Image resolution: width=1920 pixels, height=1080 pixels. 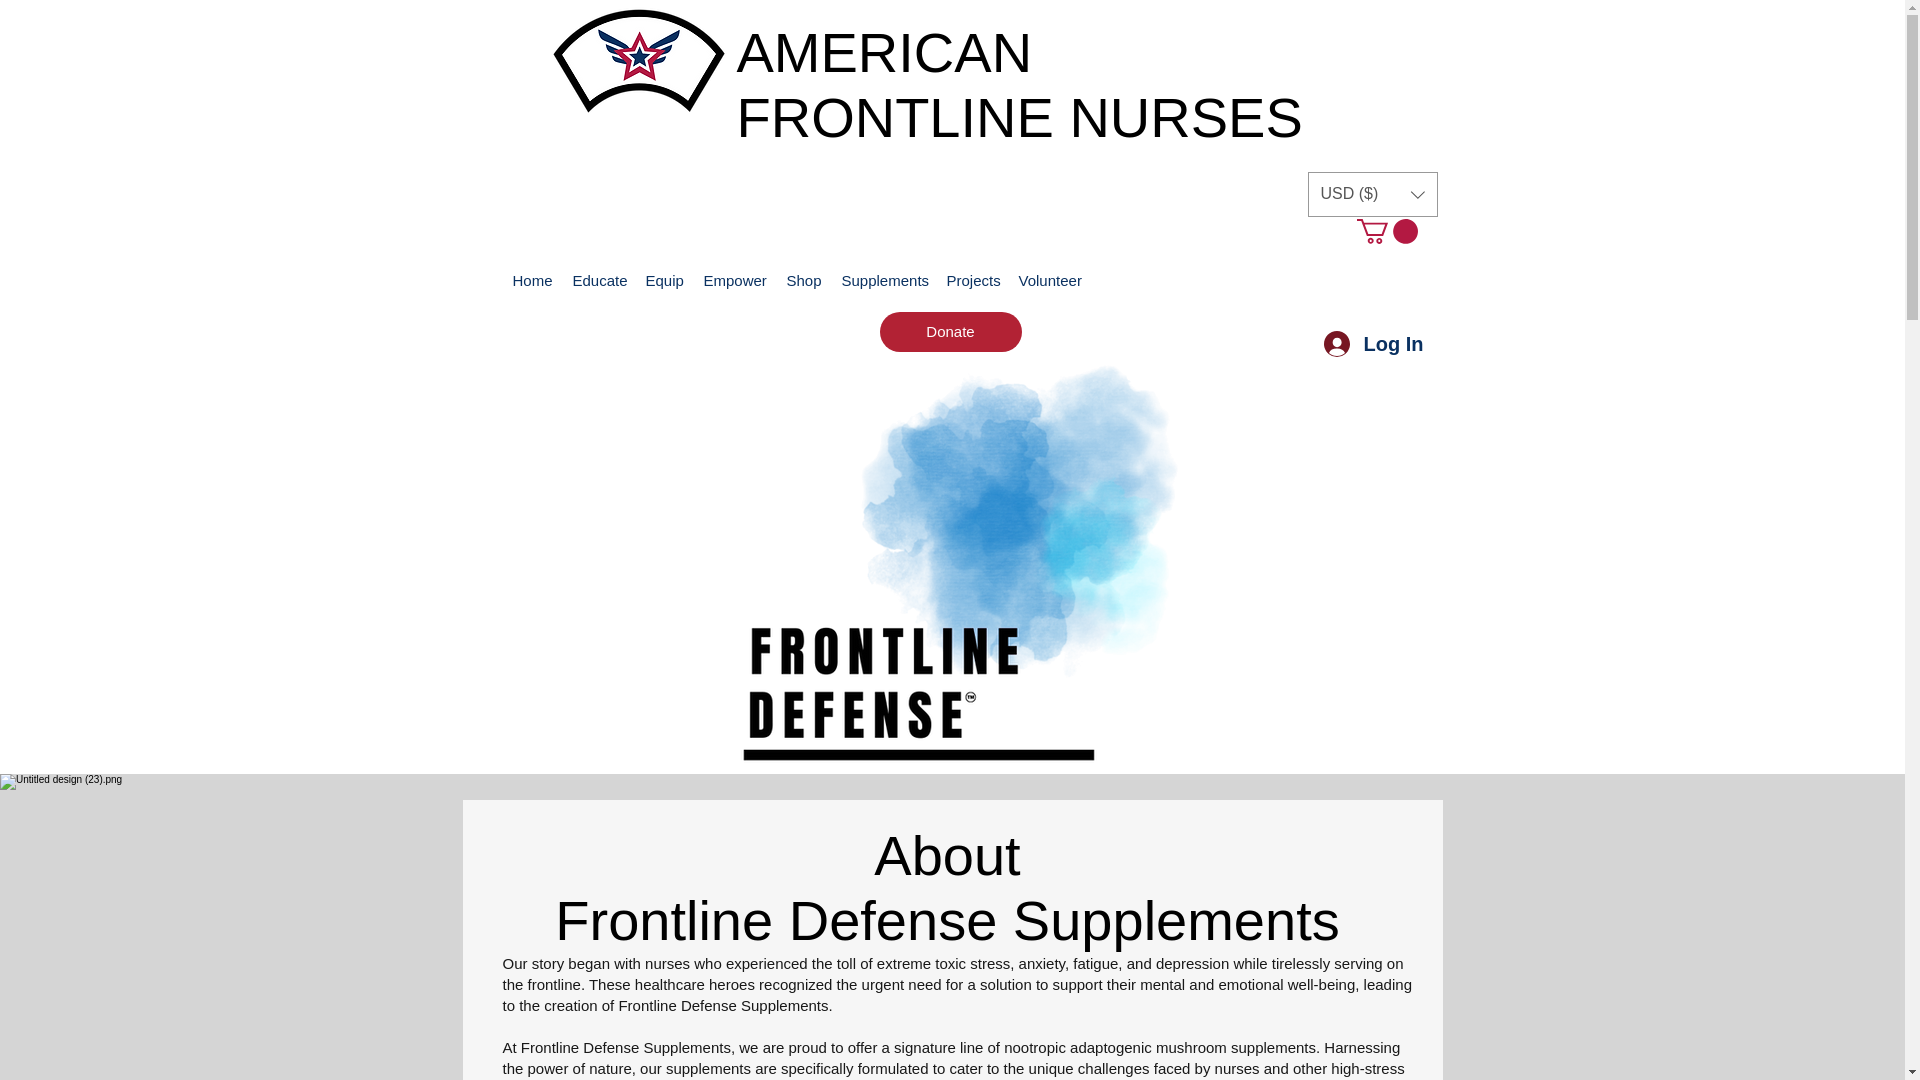 What do you see at coordinates (1049, 281) in the screenshot?
I see `Volunteer` at bounding box center [1049, 281].